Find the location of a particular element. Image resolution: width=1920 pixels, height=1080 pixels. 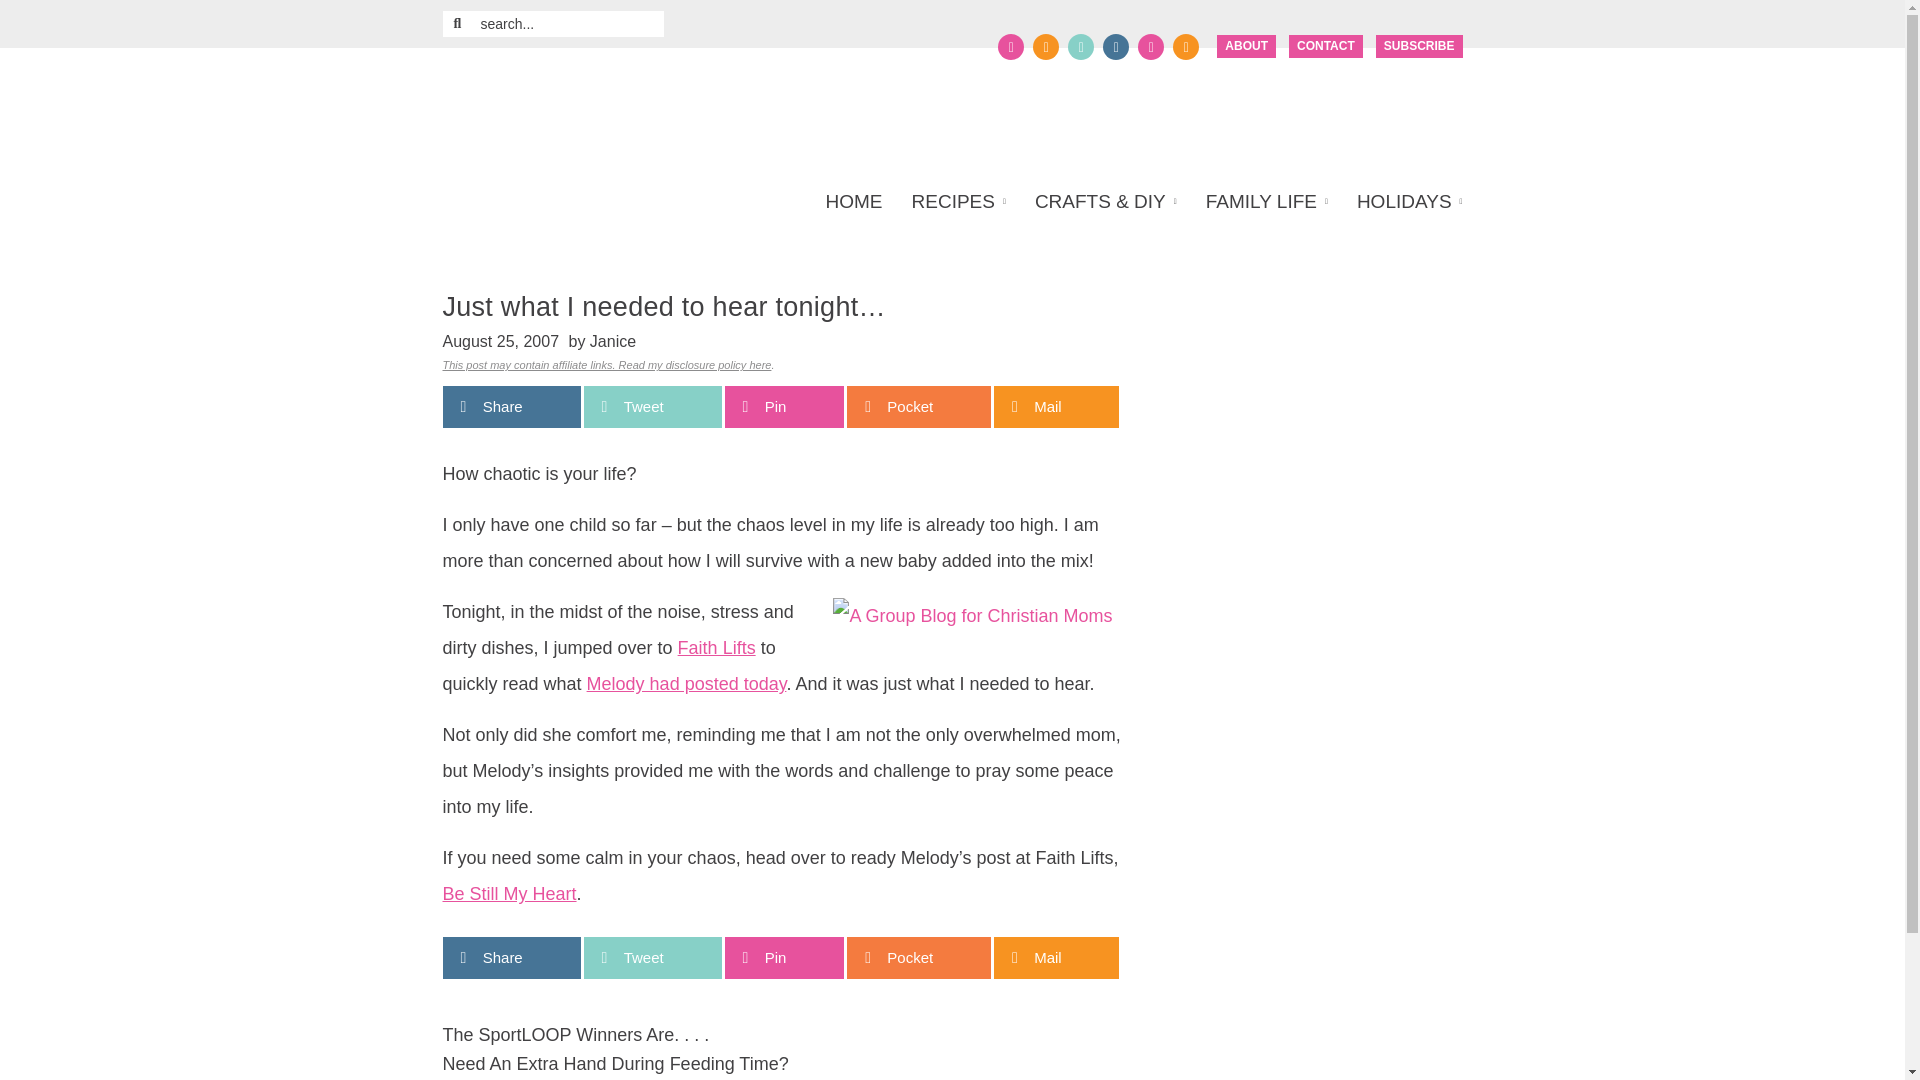

Follow 5 Minutes For Mom on Instagram is located at coordinates (1115, 46).